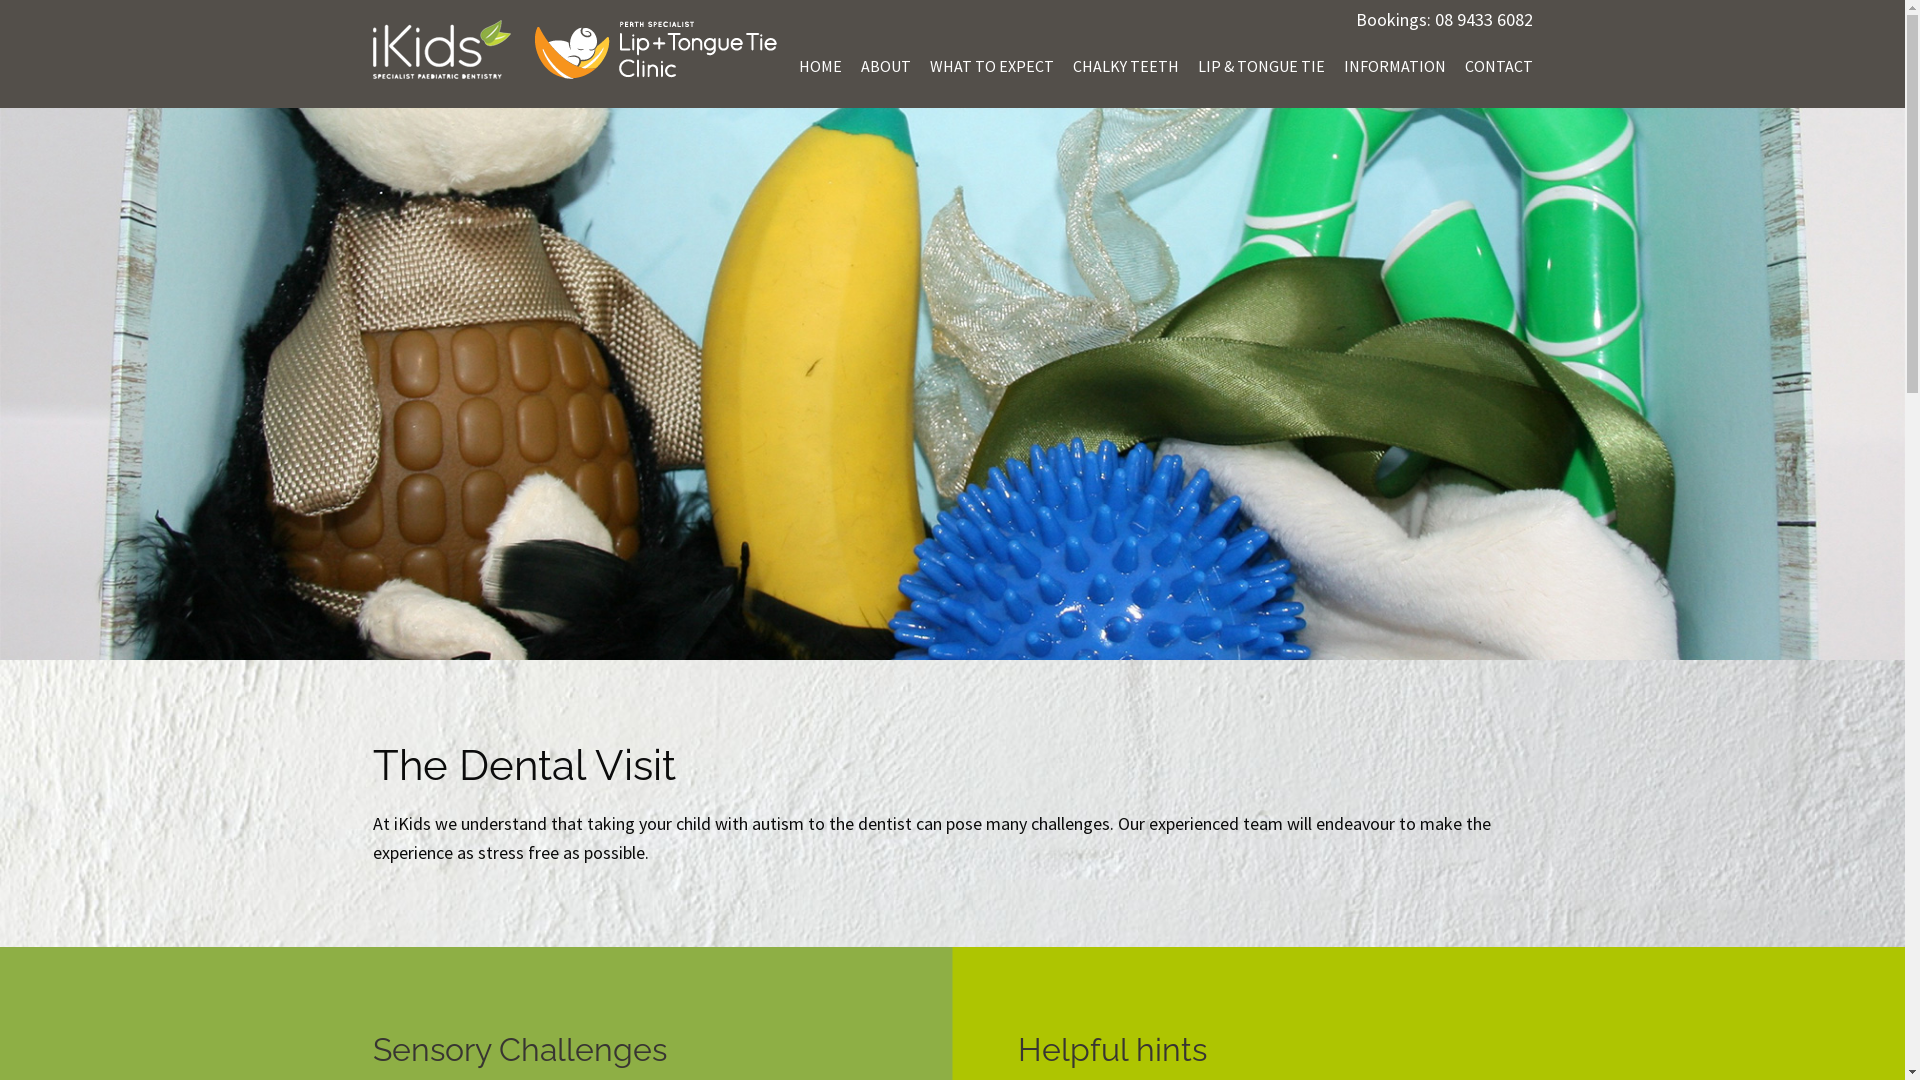  I want to click on INFORMATION, so click(1395, 66).